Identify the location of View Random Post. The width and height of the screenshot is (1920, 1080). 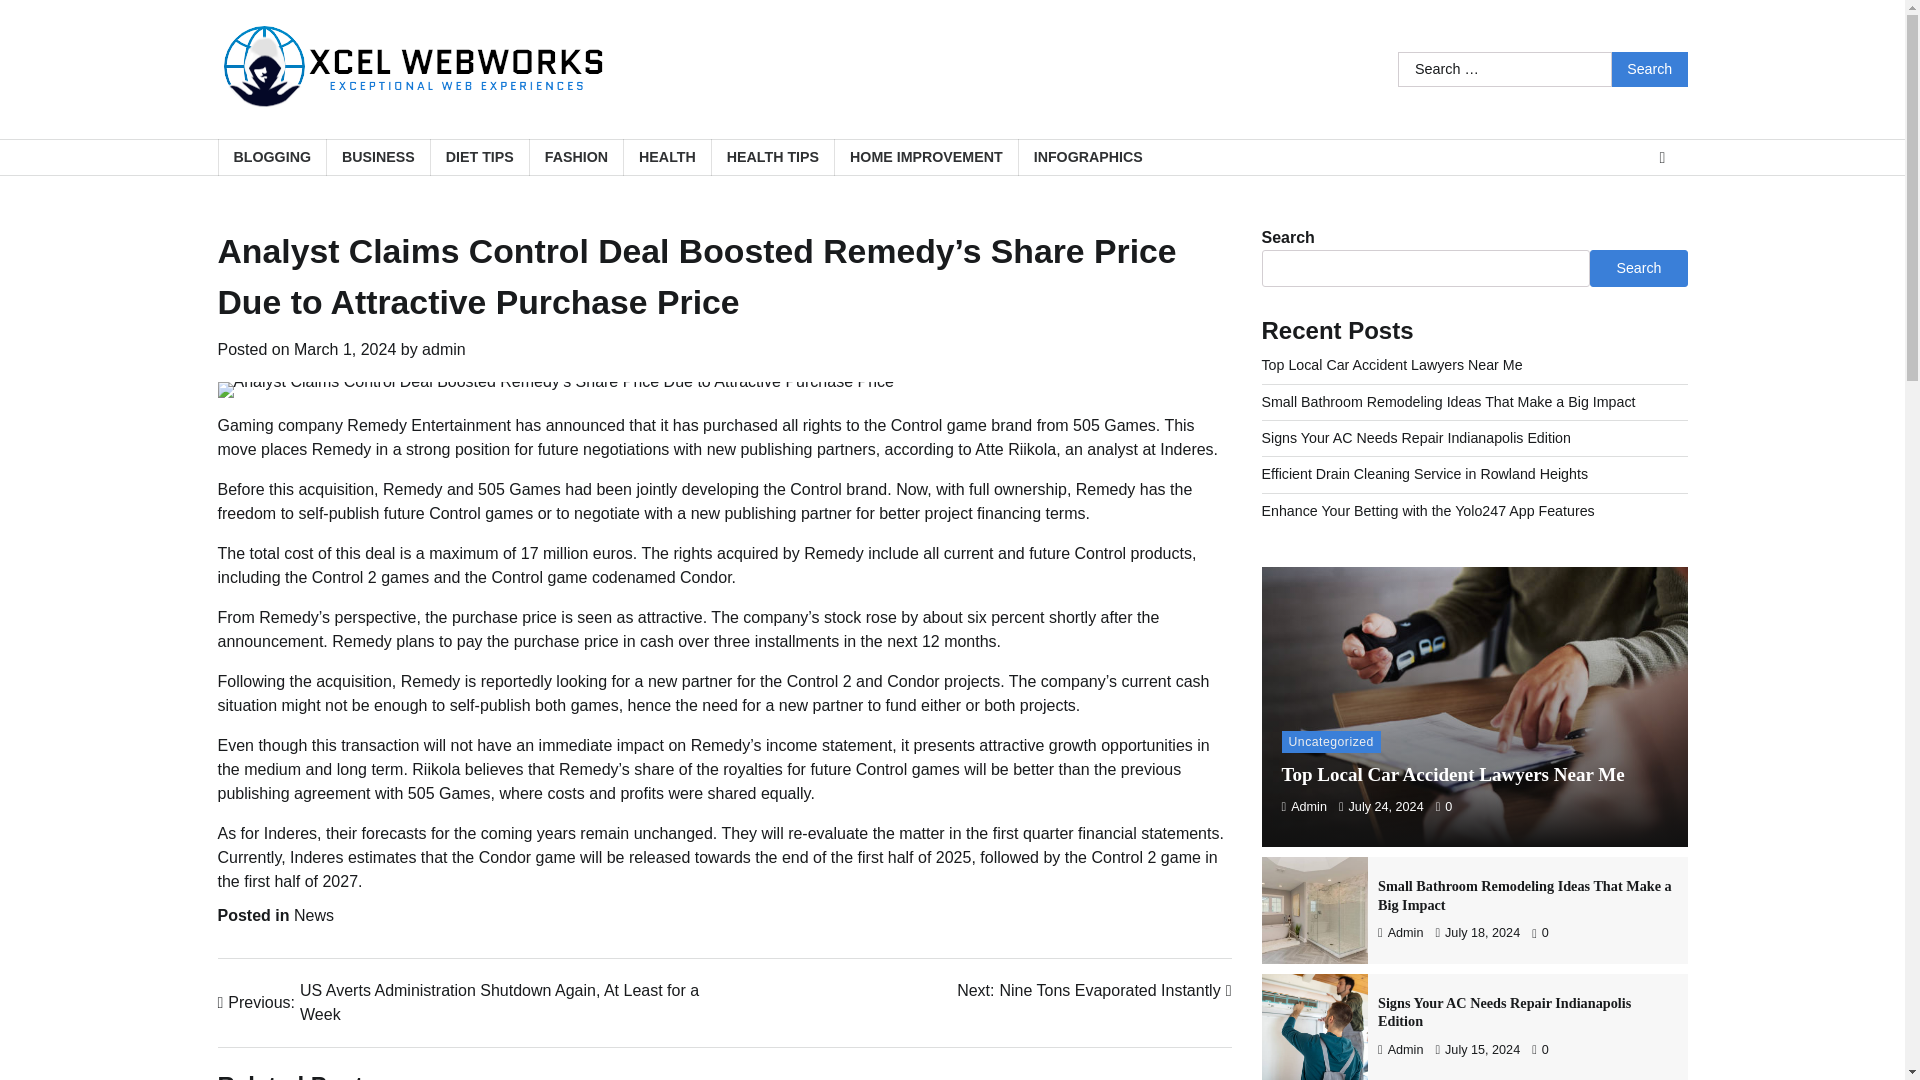
(1662, 157).